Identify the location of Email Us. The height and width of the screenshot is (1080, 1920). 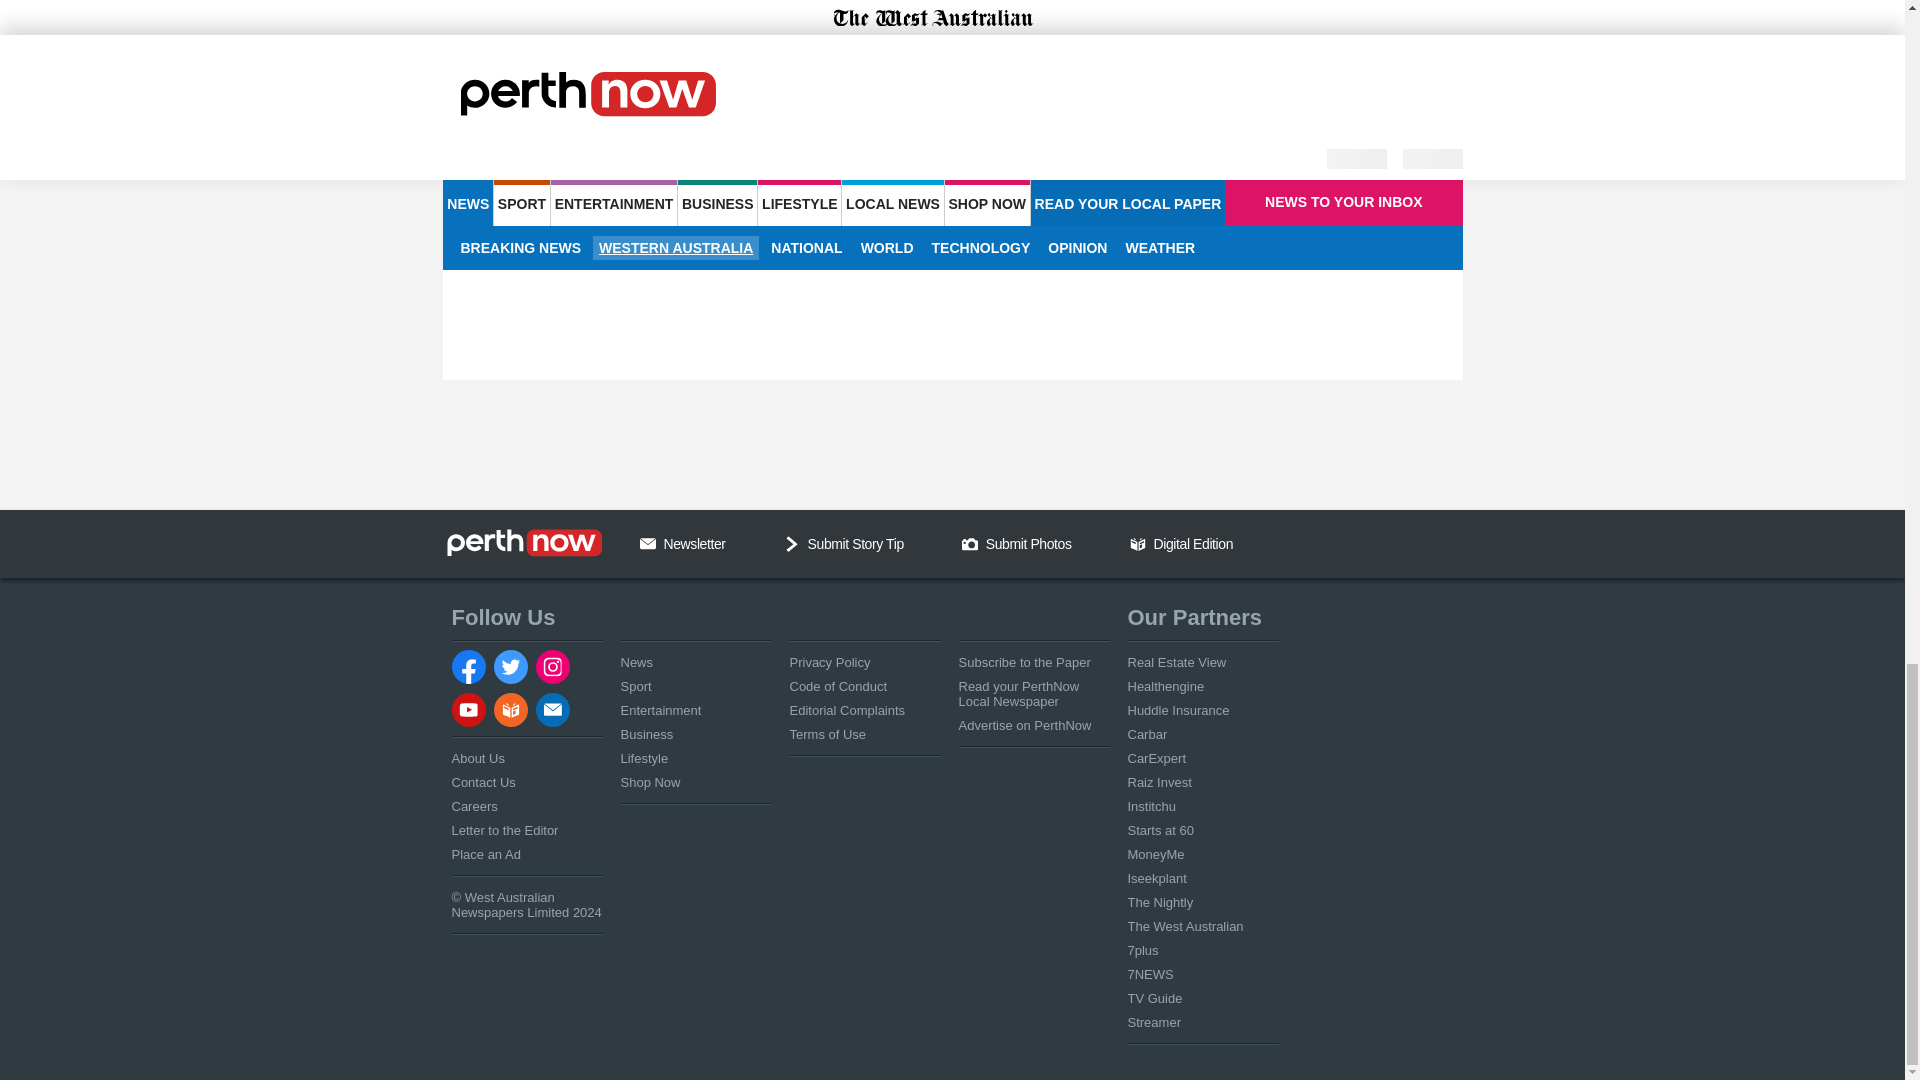
(648, 543).